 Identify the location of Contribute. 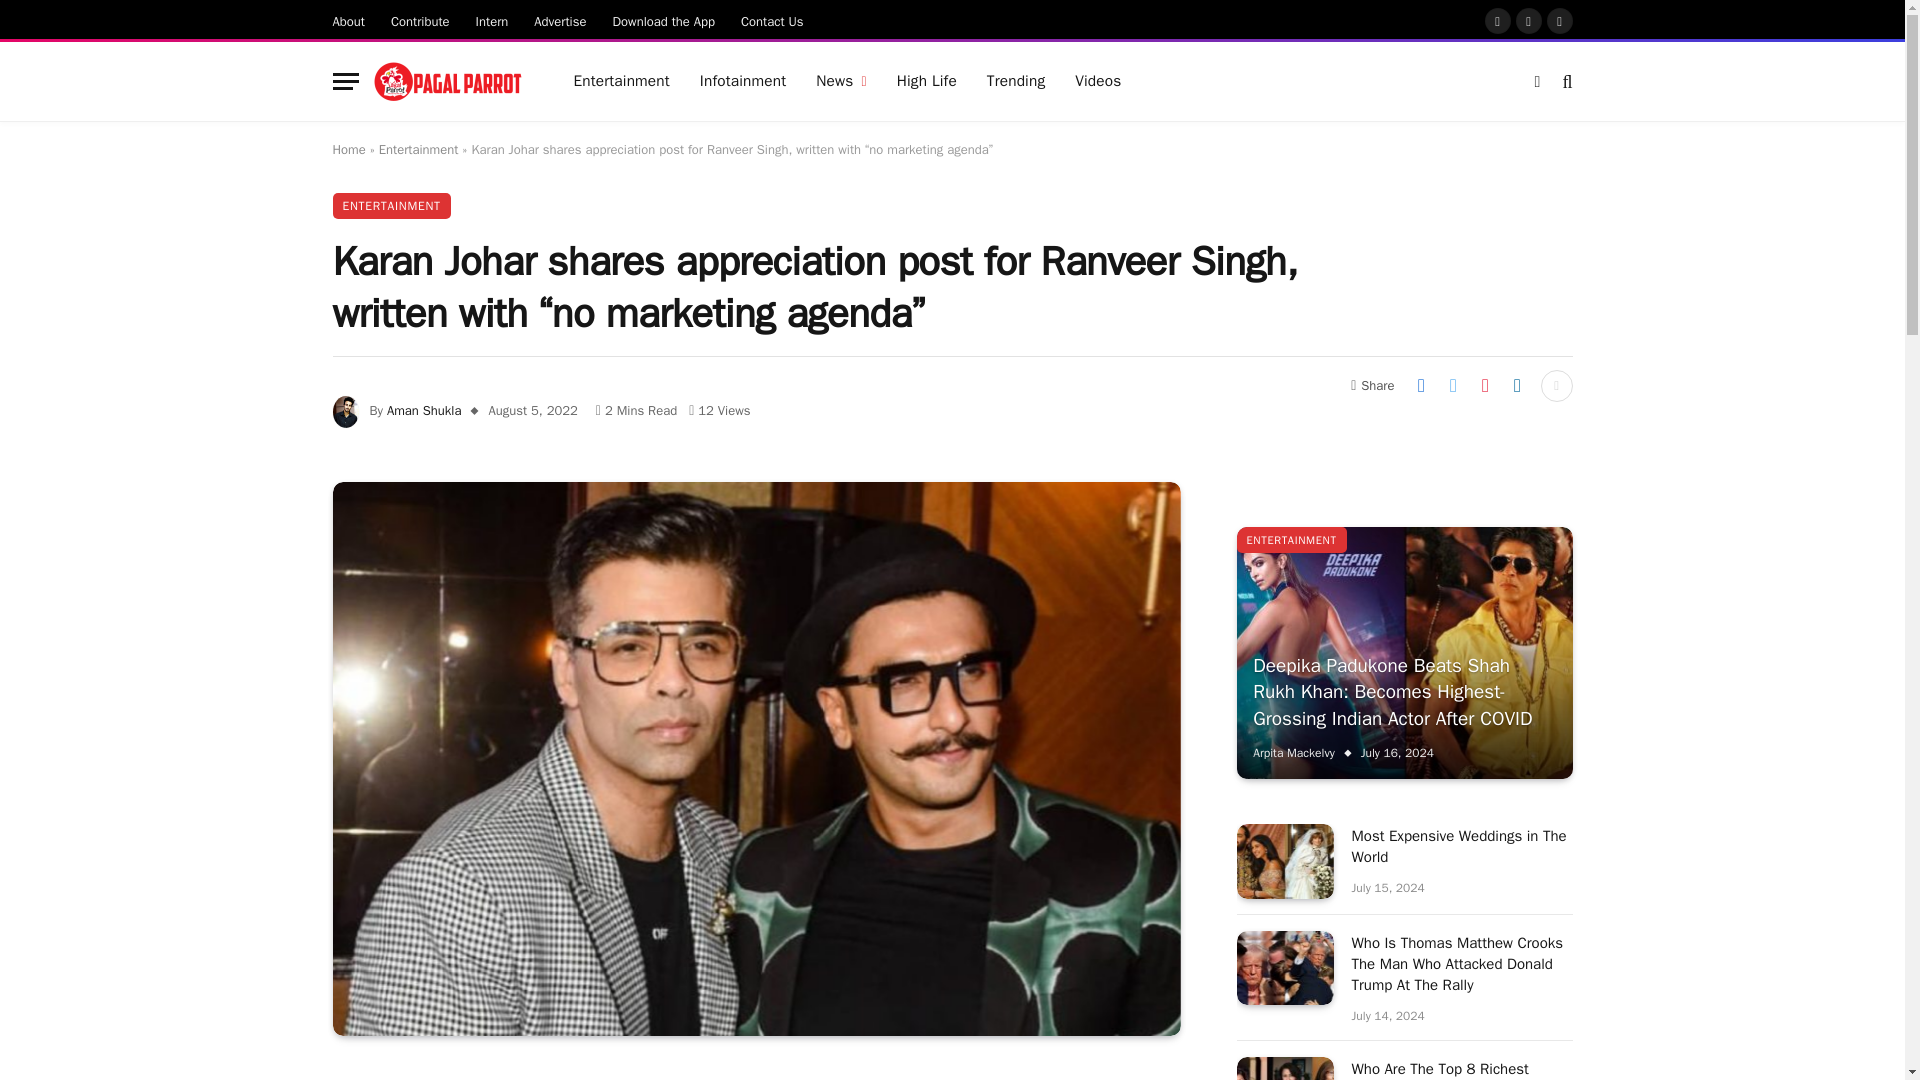
(420, 20).